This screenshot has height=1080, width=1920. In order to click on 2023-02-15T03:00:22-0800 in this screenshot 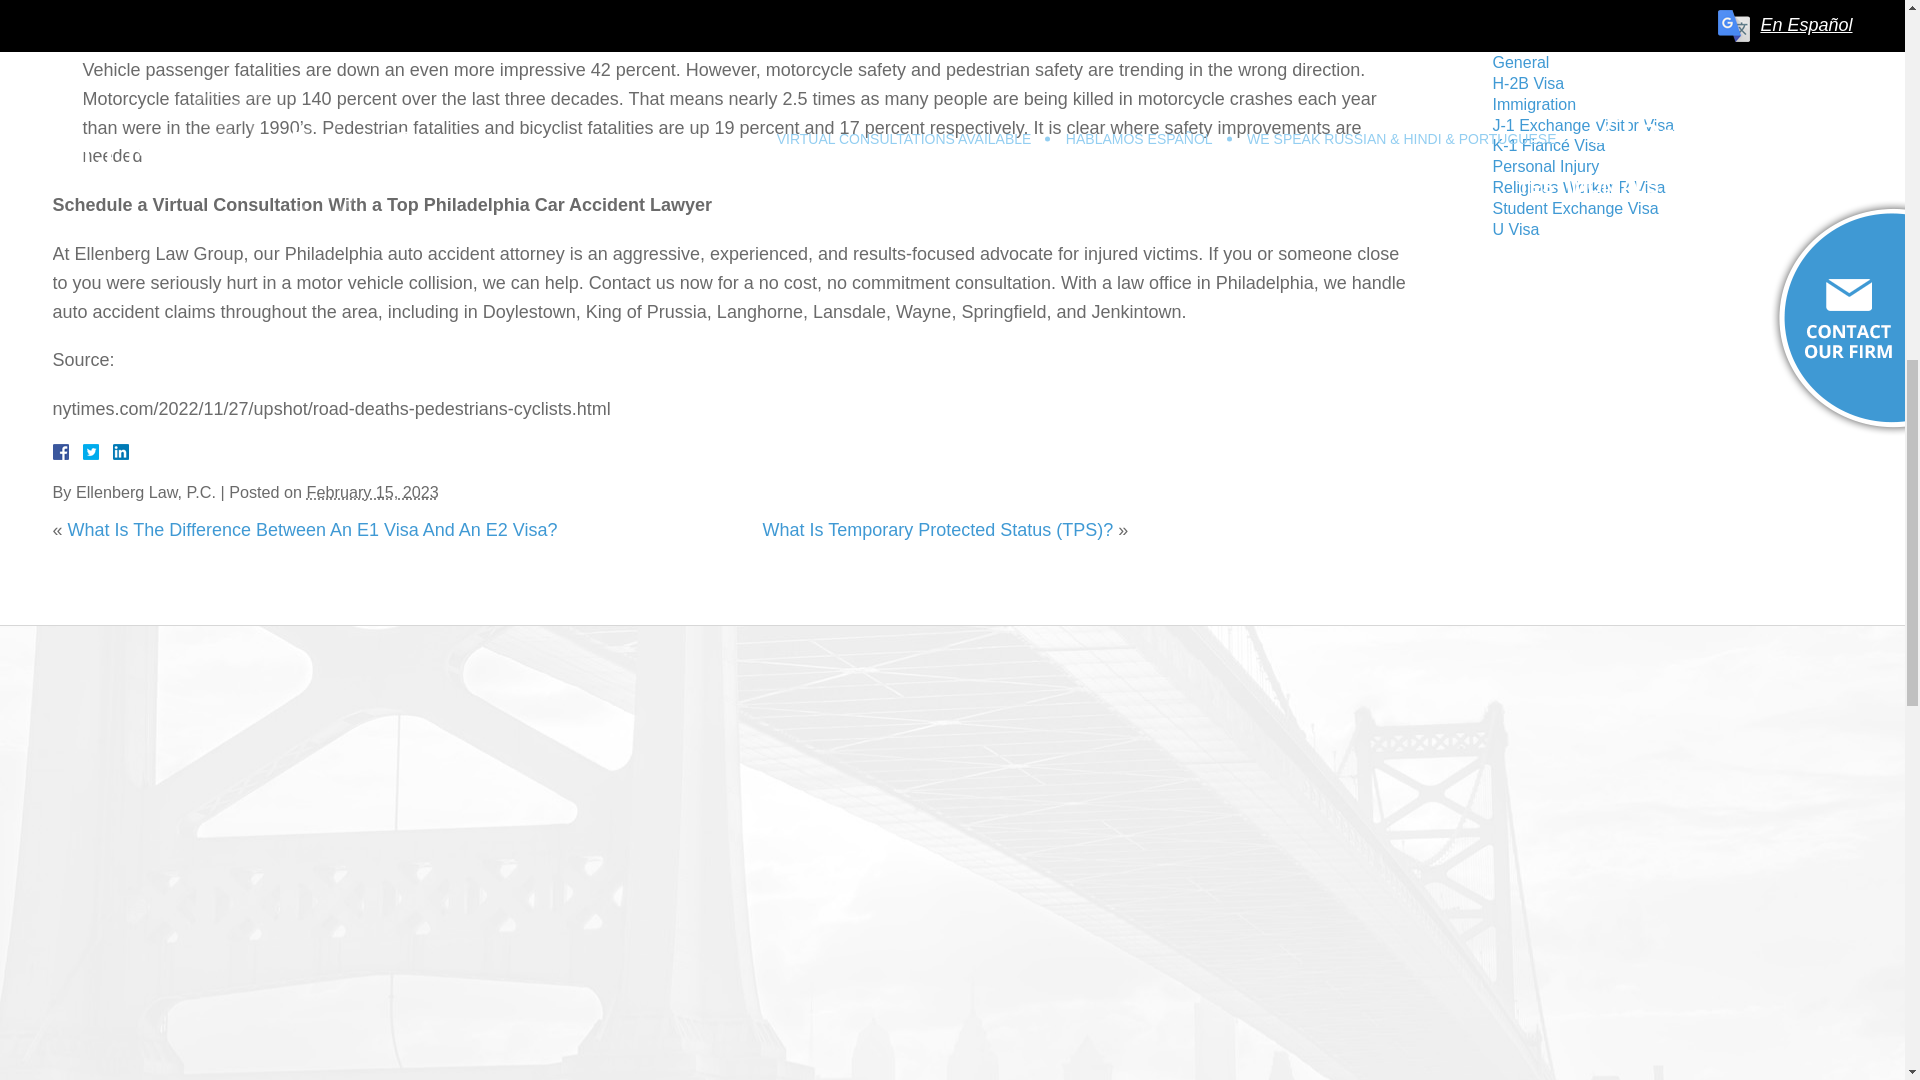, I will do `click(373, 492)`.